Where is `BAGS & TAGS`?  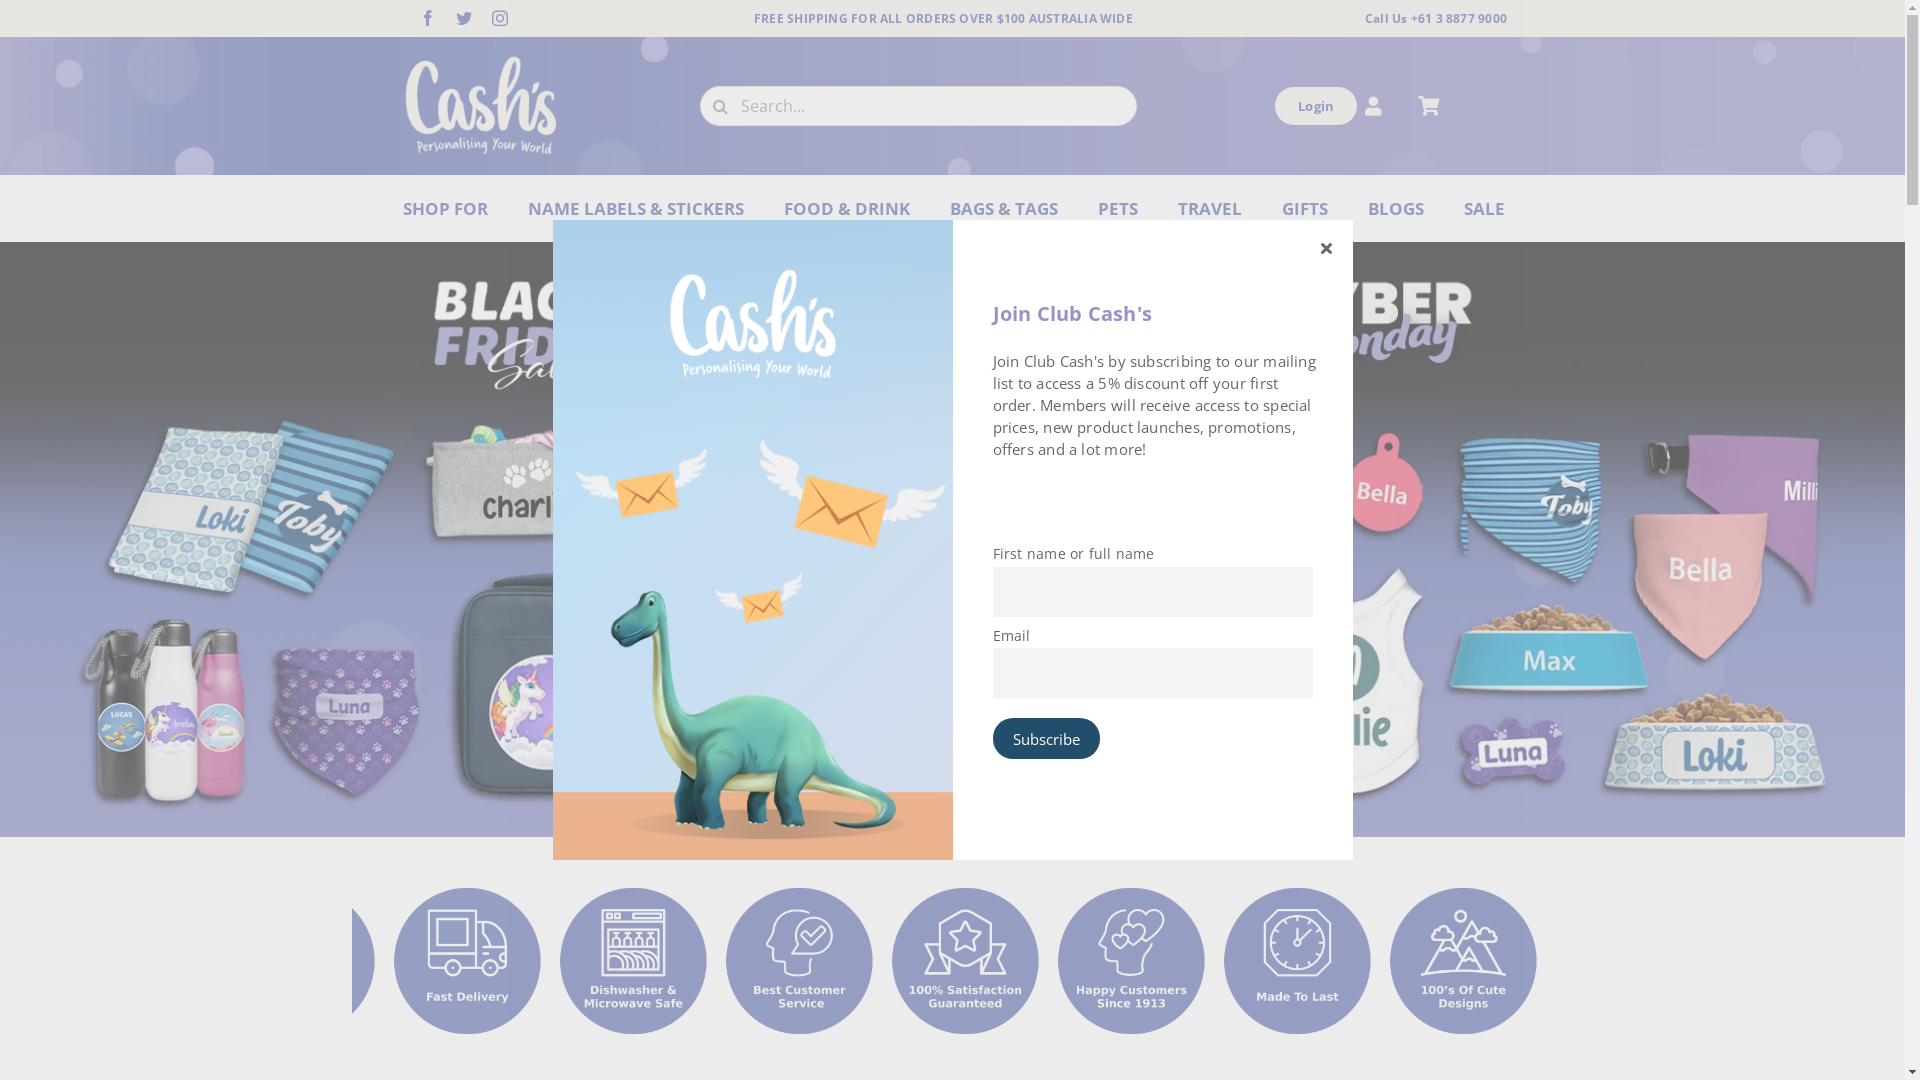 BAGS & TAGS is located at coordinates (1004, 209).